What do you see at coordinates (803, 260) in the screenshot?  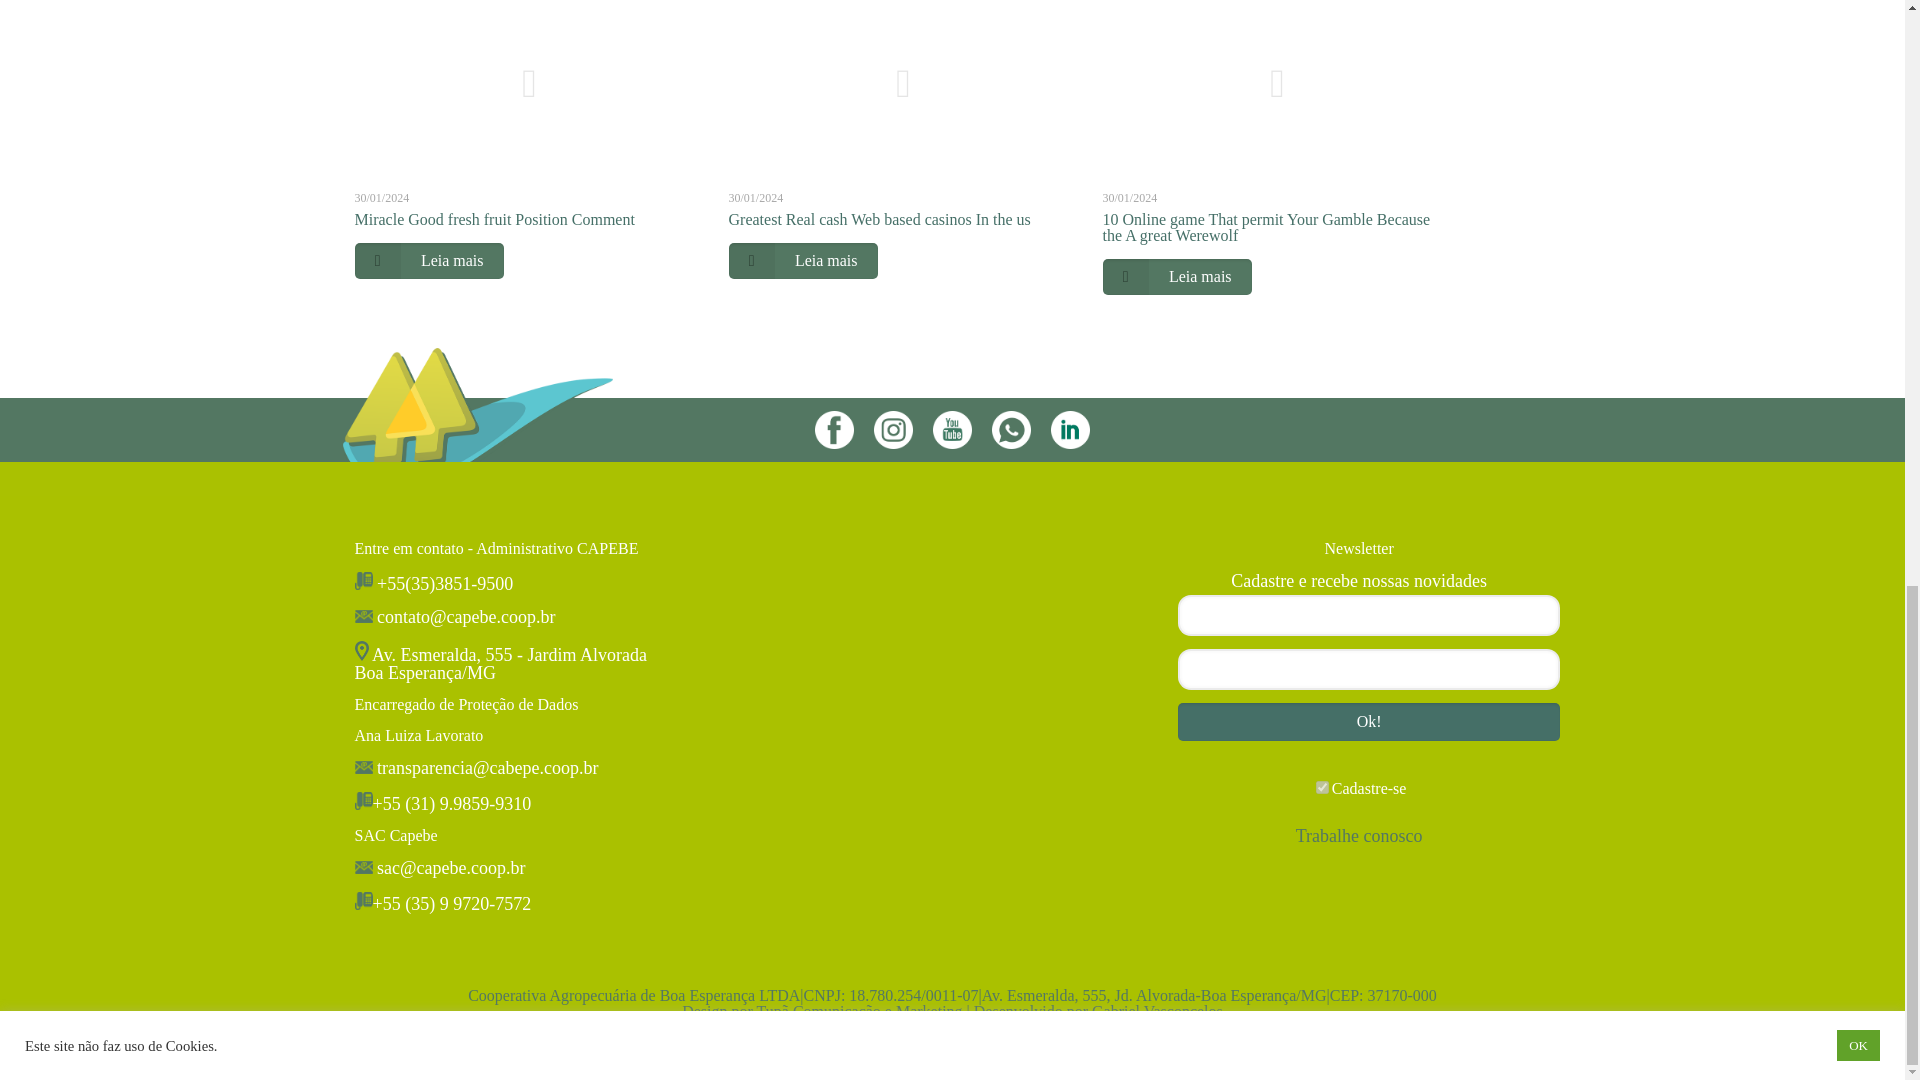 I see `Leia mais` at bounding box center [803, 260].